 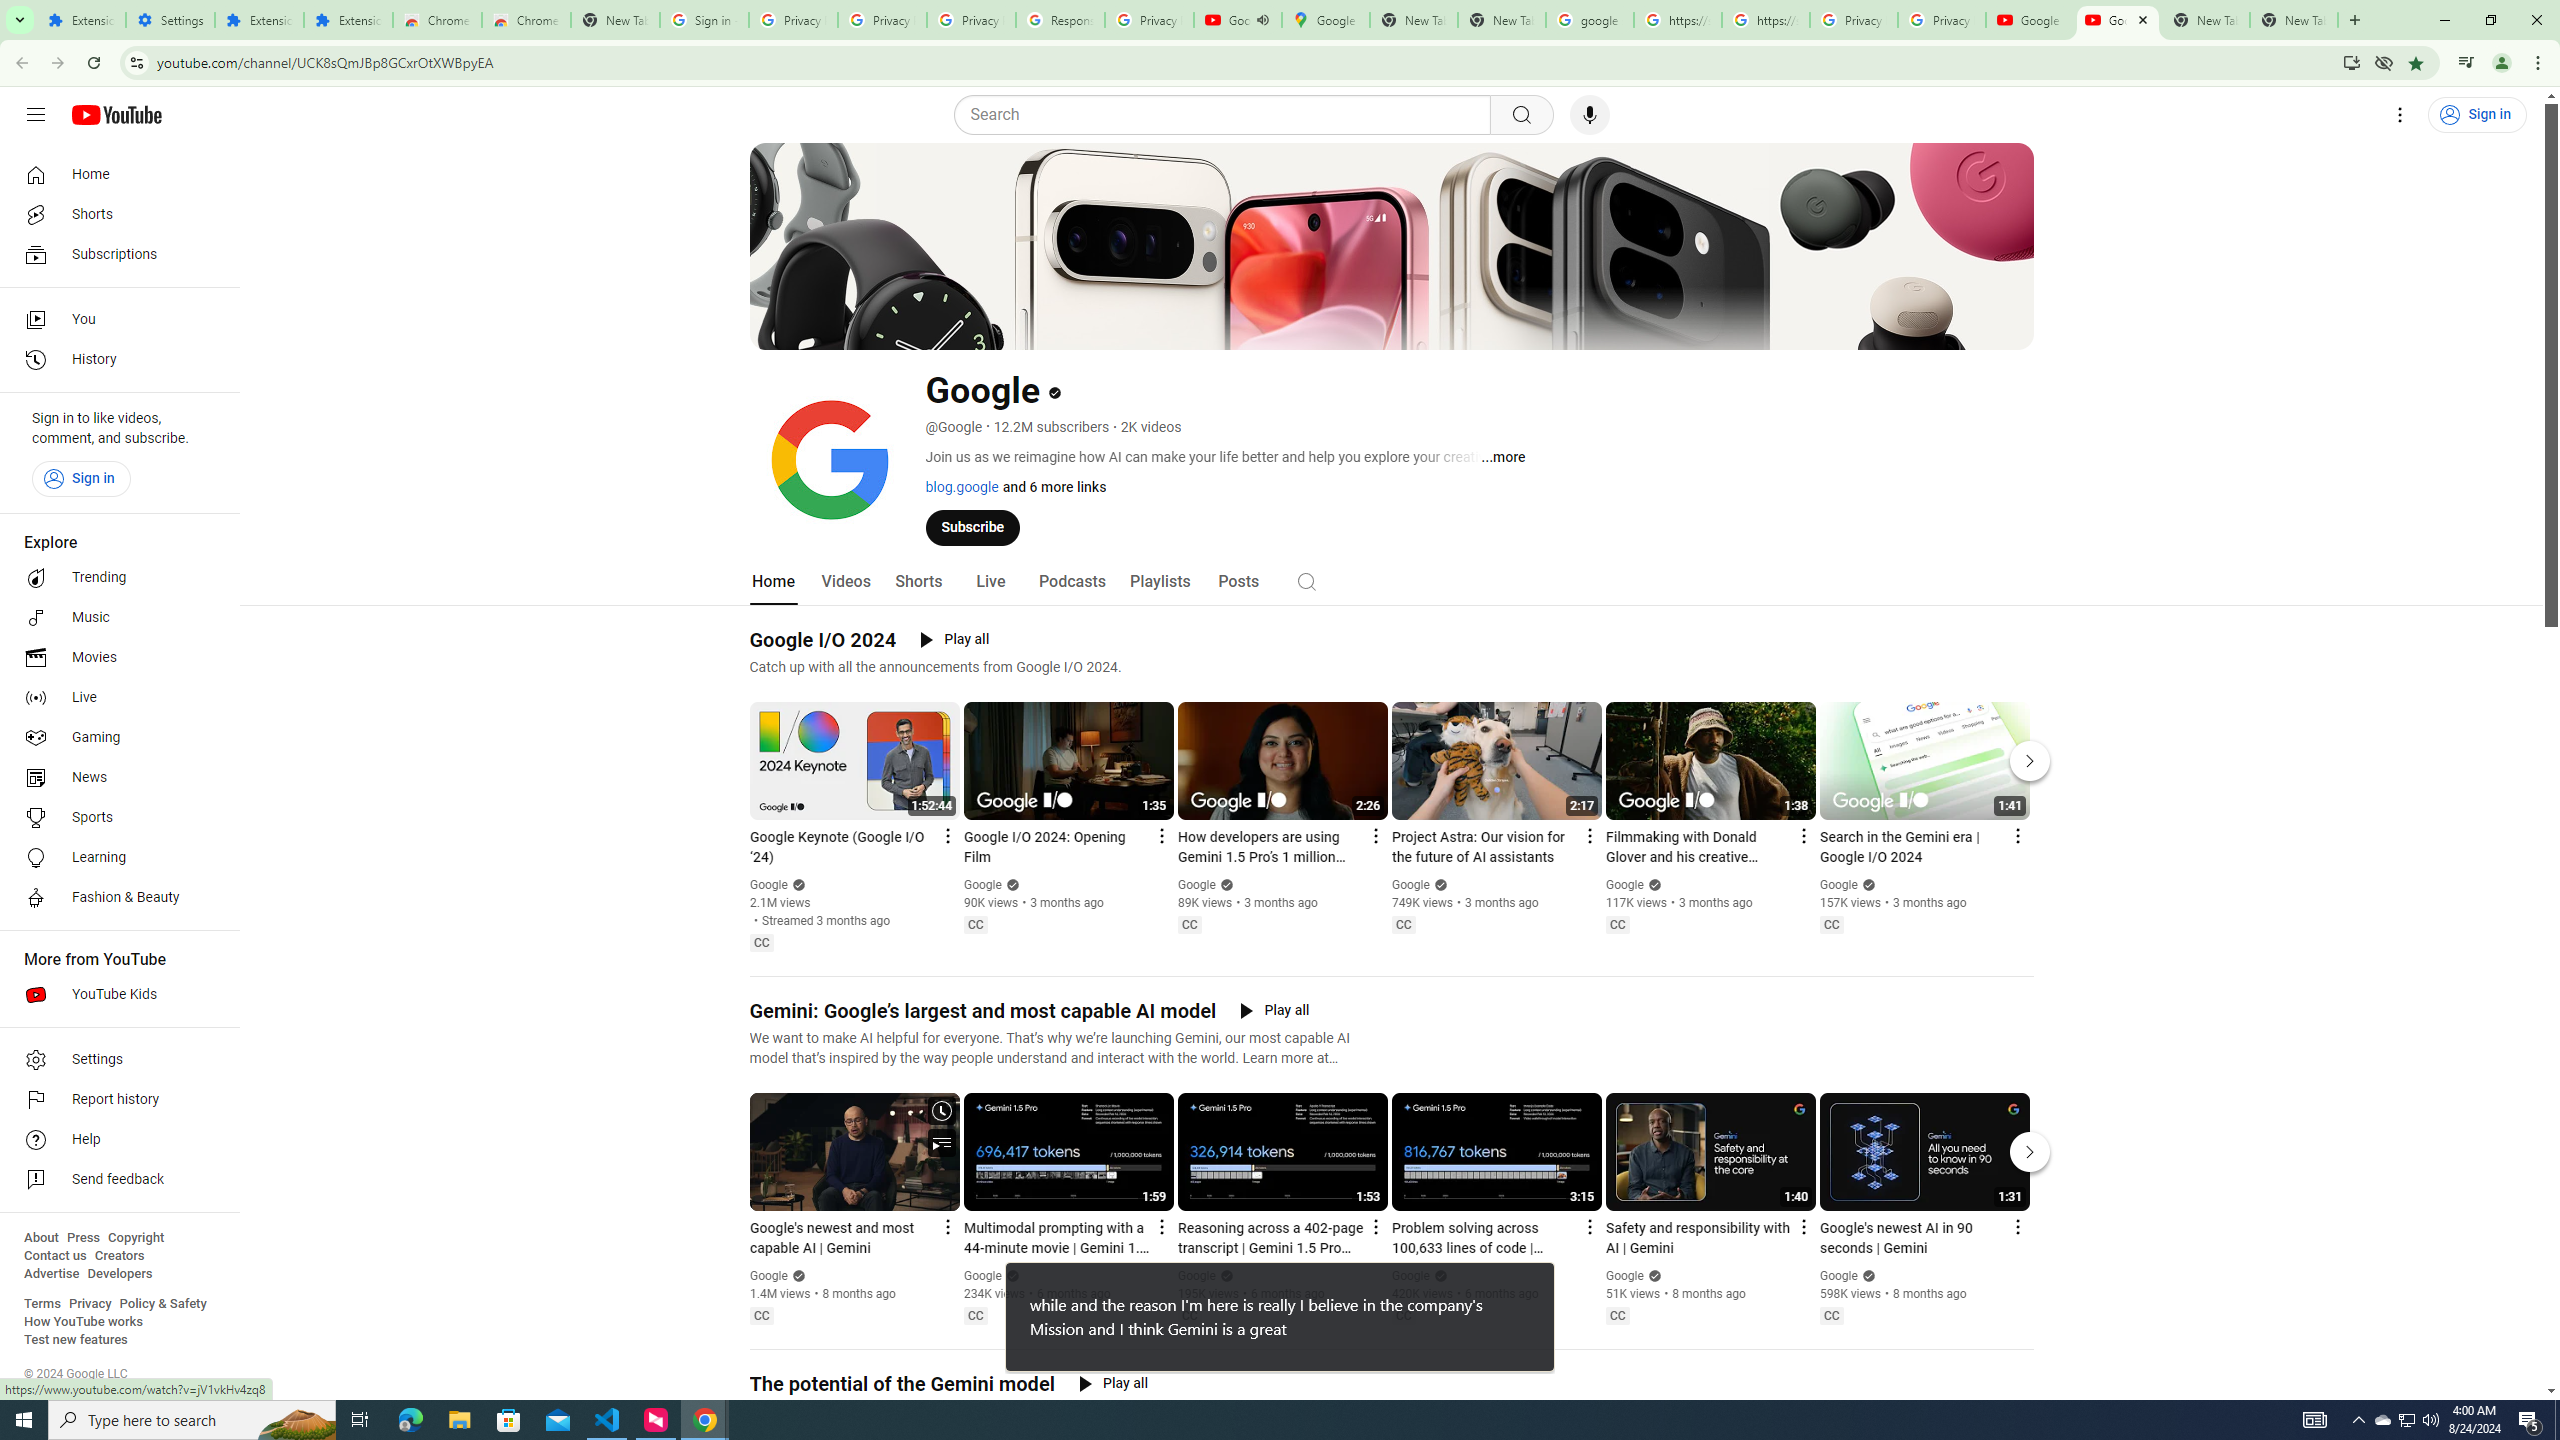 I want to click on Learning, so click(x=114, y=858).